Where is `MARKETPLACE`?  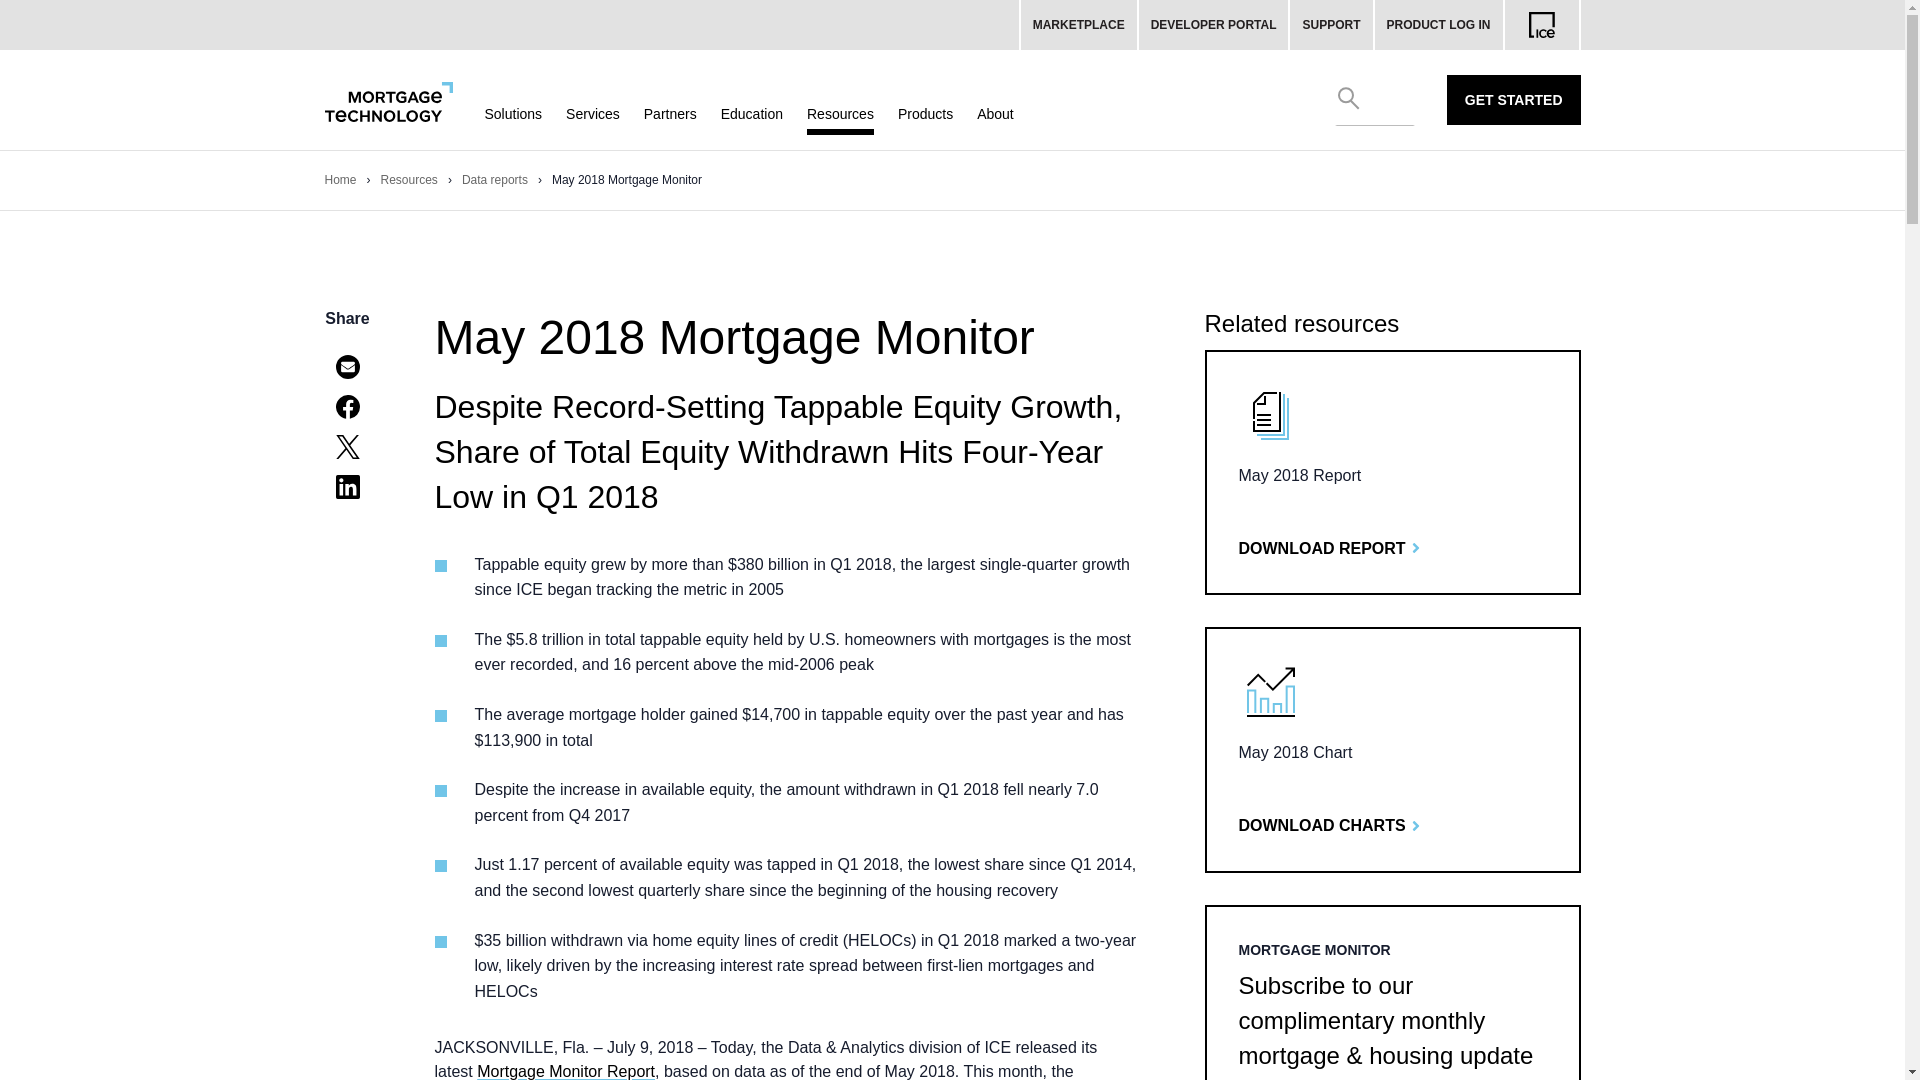
MARKETPLACE is located at coordinates (1078, 24).